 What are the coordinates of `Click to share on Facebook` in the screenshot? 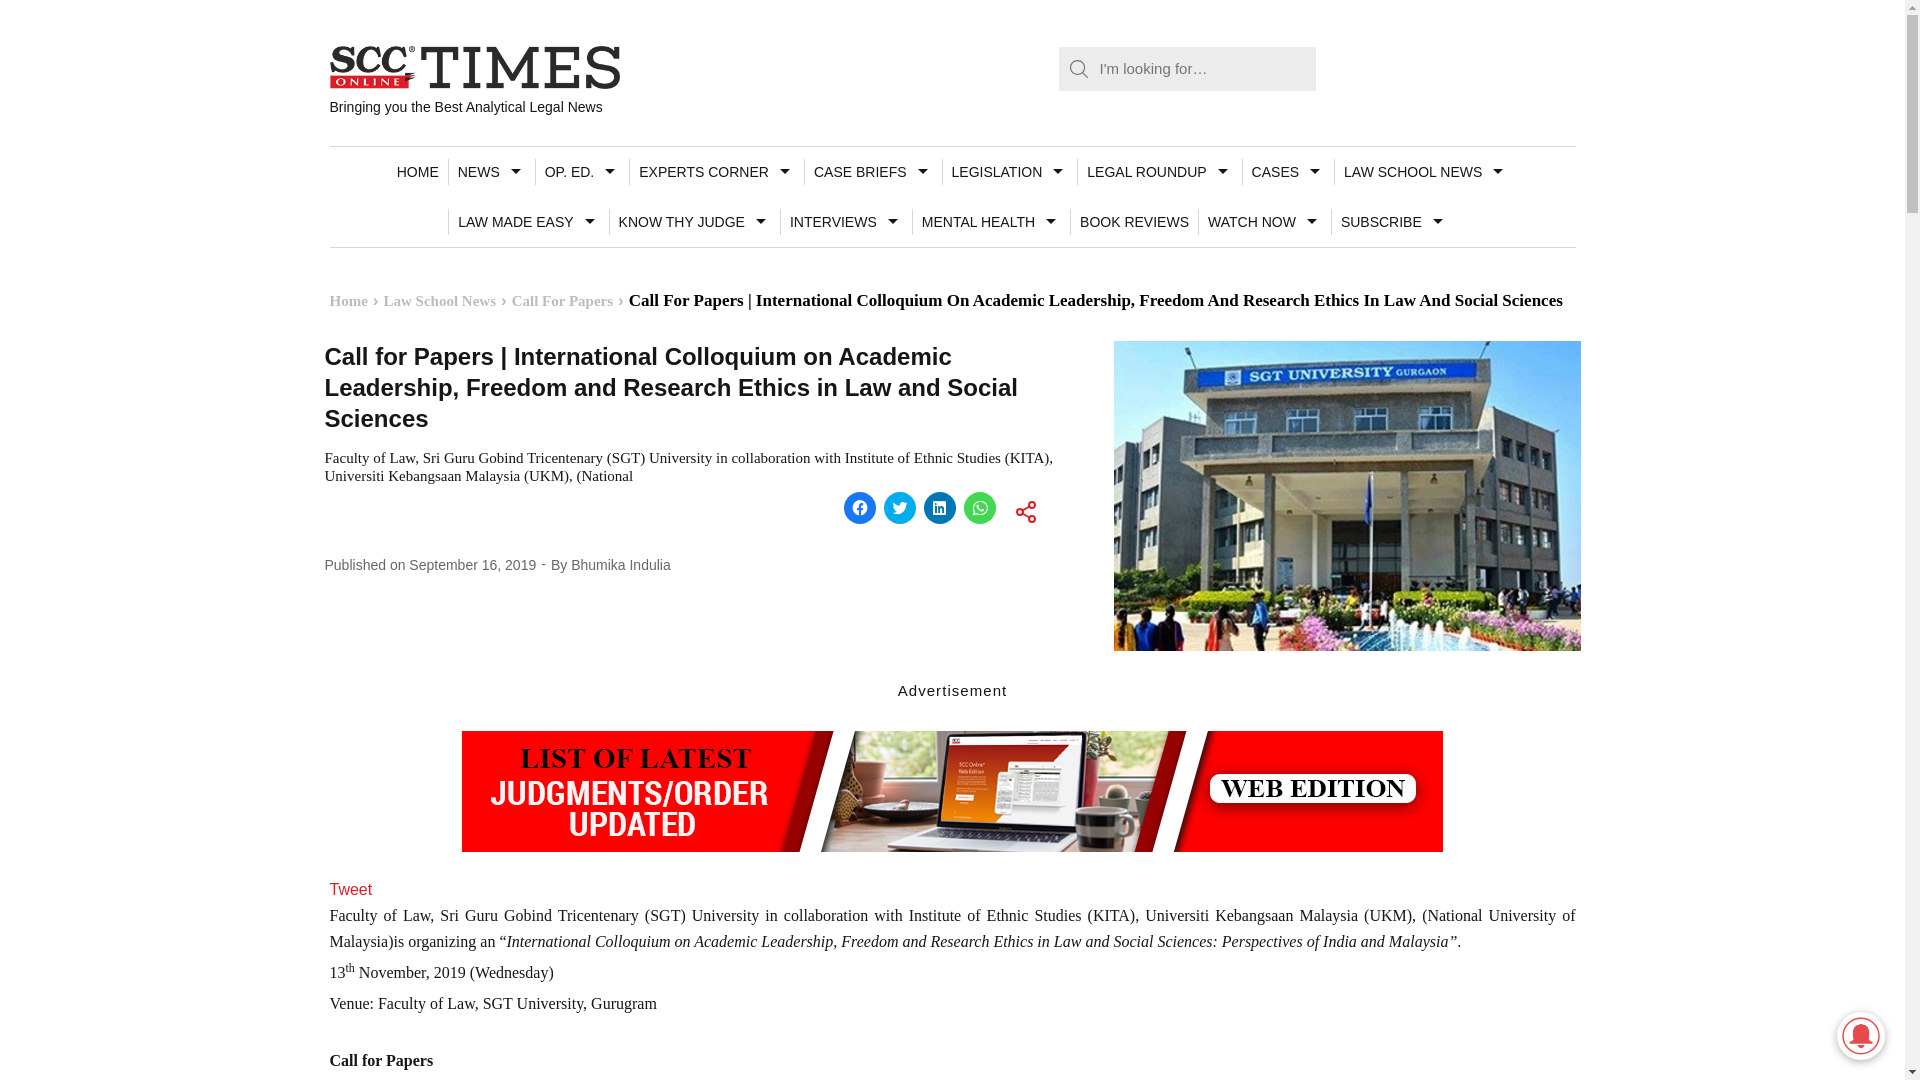 It's located at (860, 508).